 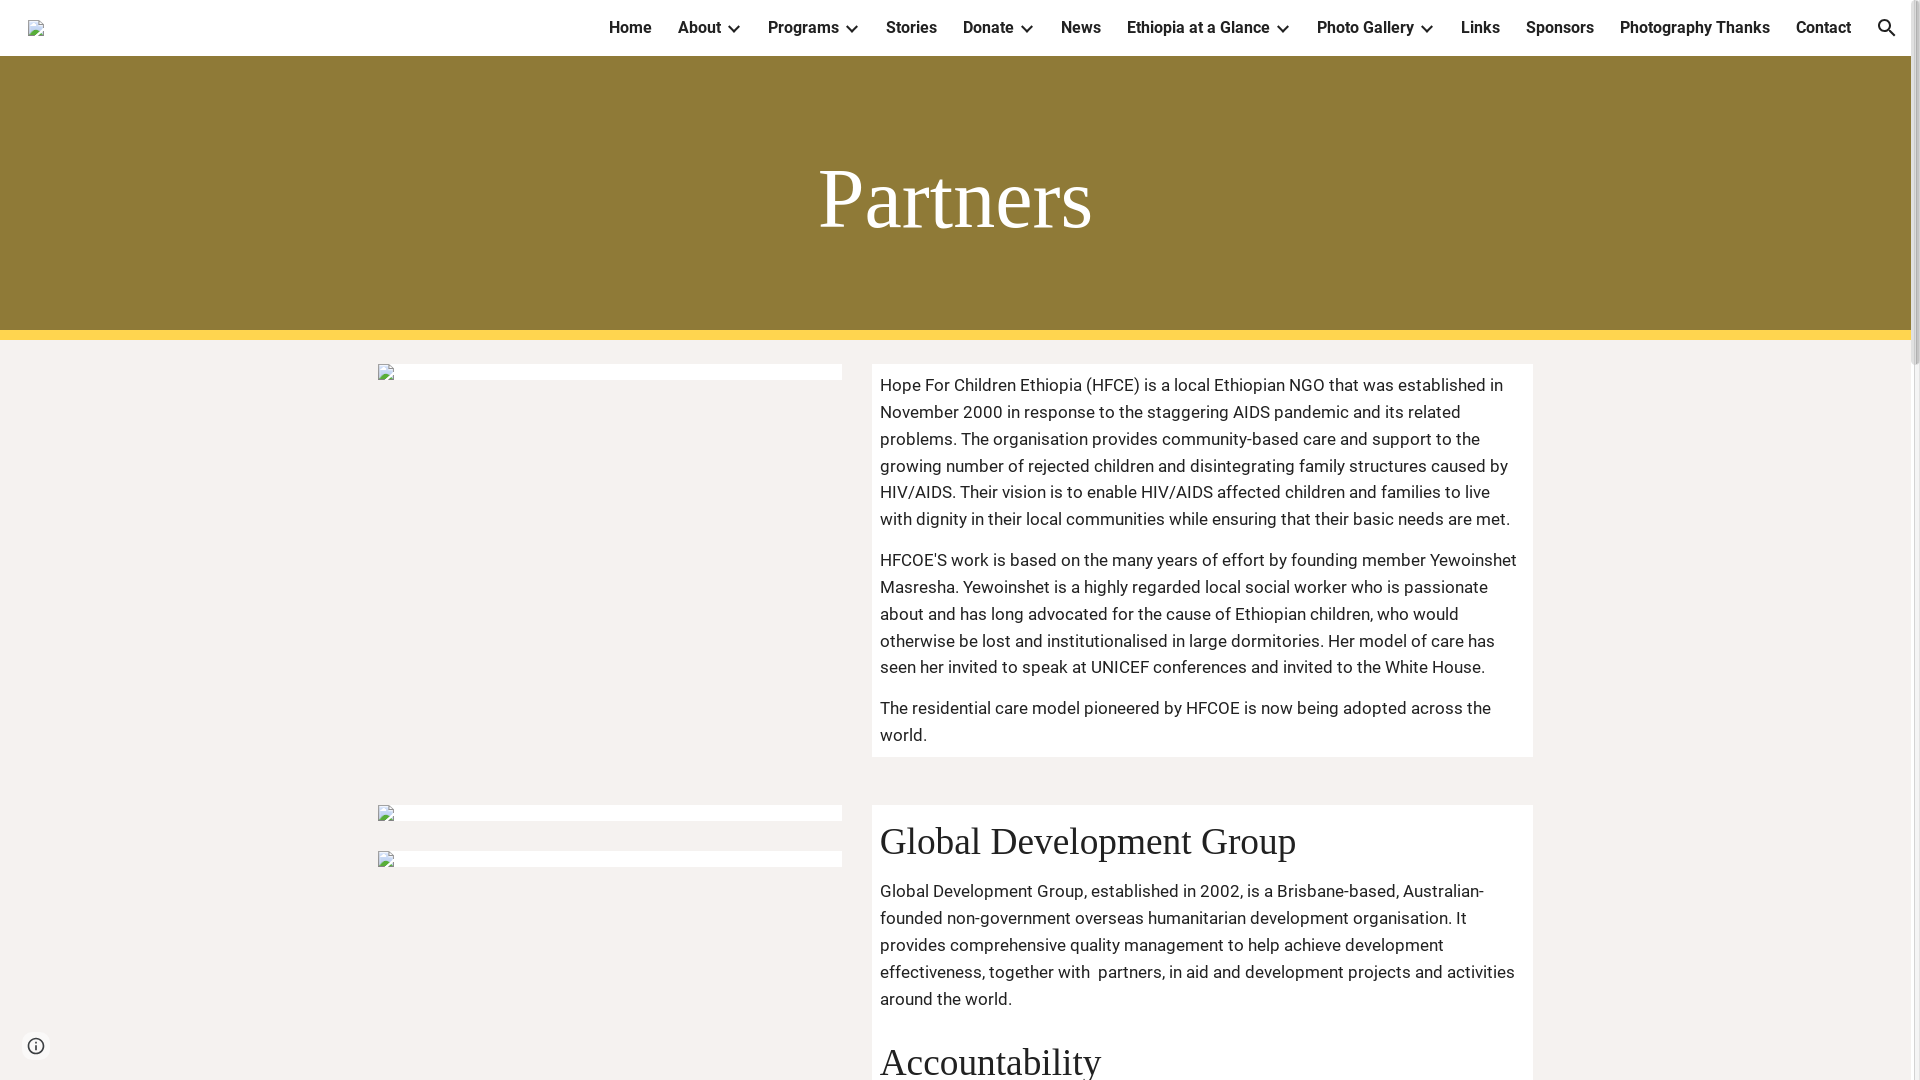 What do you see at coordinates (630, 28) in the screenshot?
I see `Home` at bounding box center [630, 28].